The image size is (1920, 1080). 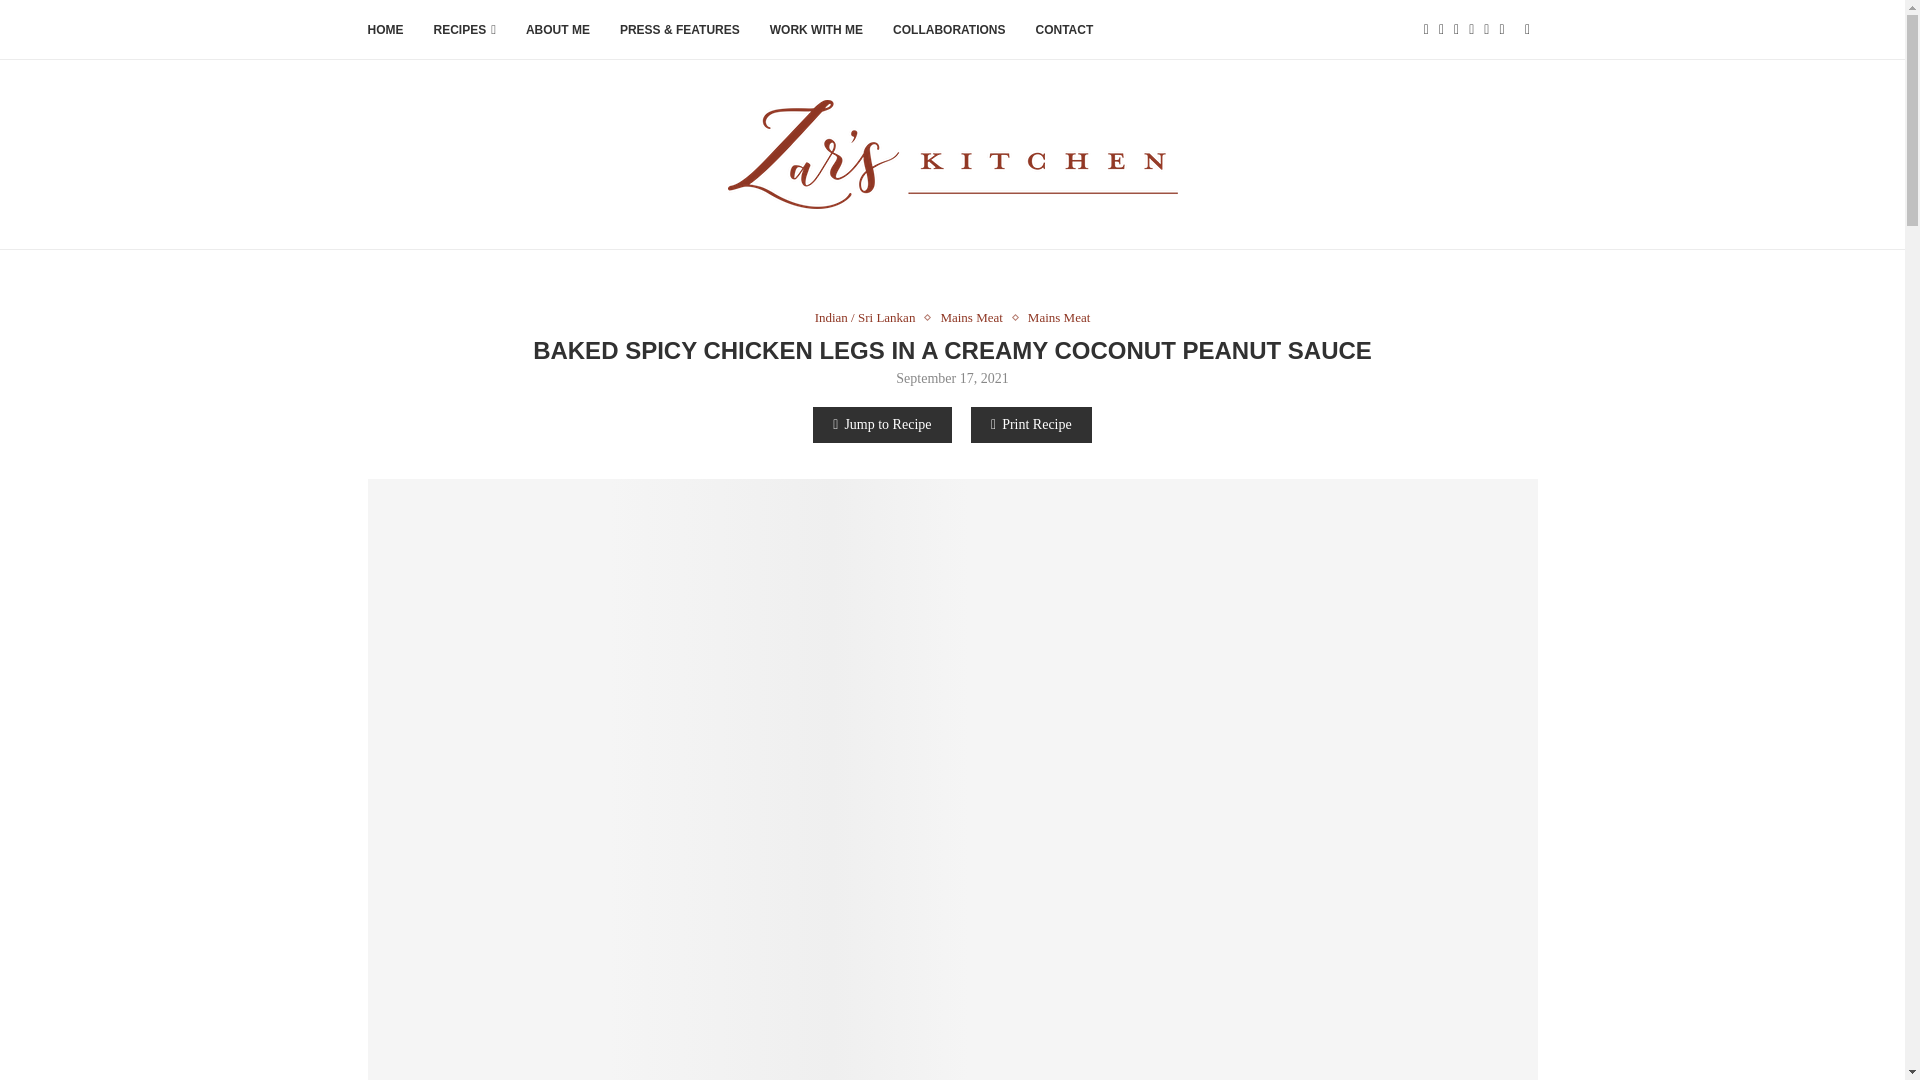 What do you see at coordinates (558, 30) in the screenshot?
I see `ABOUT ME` at bounding box center [558, 30].